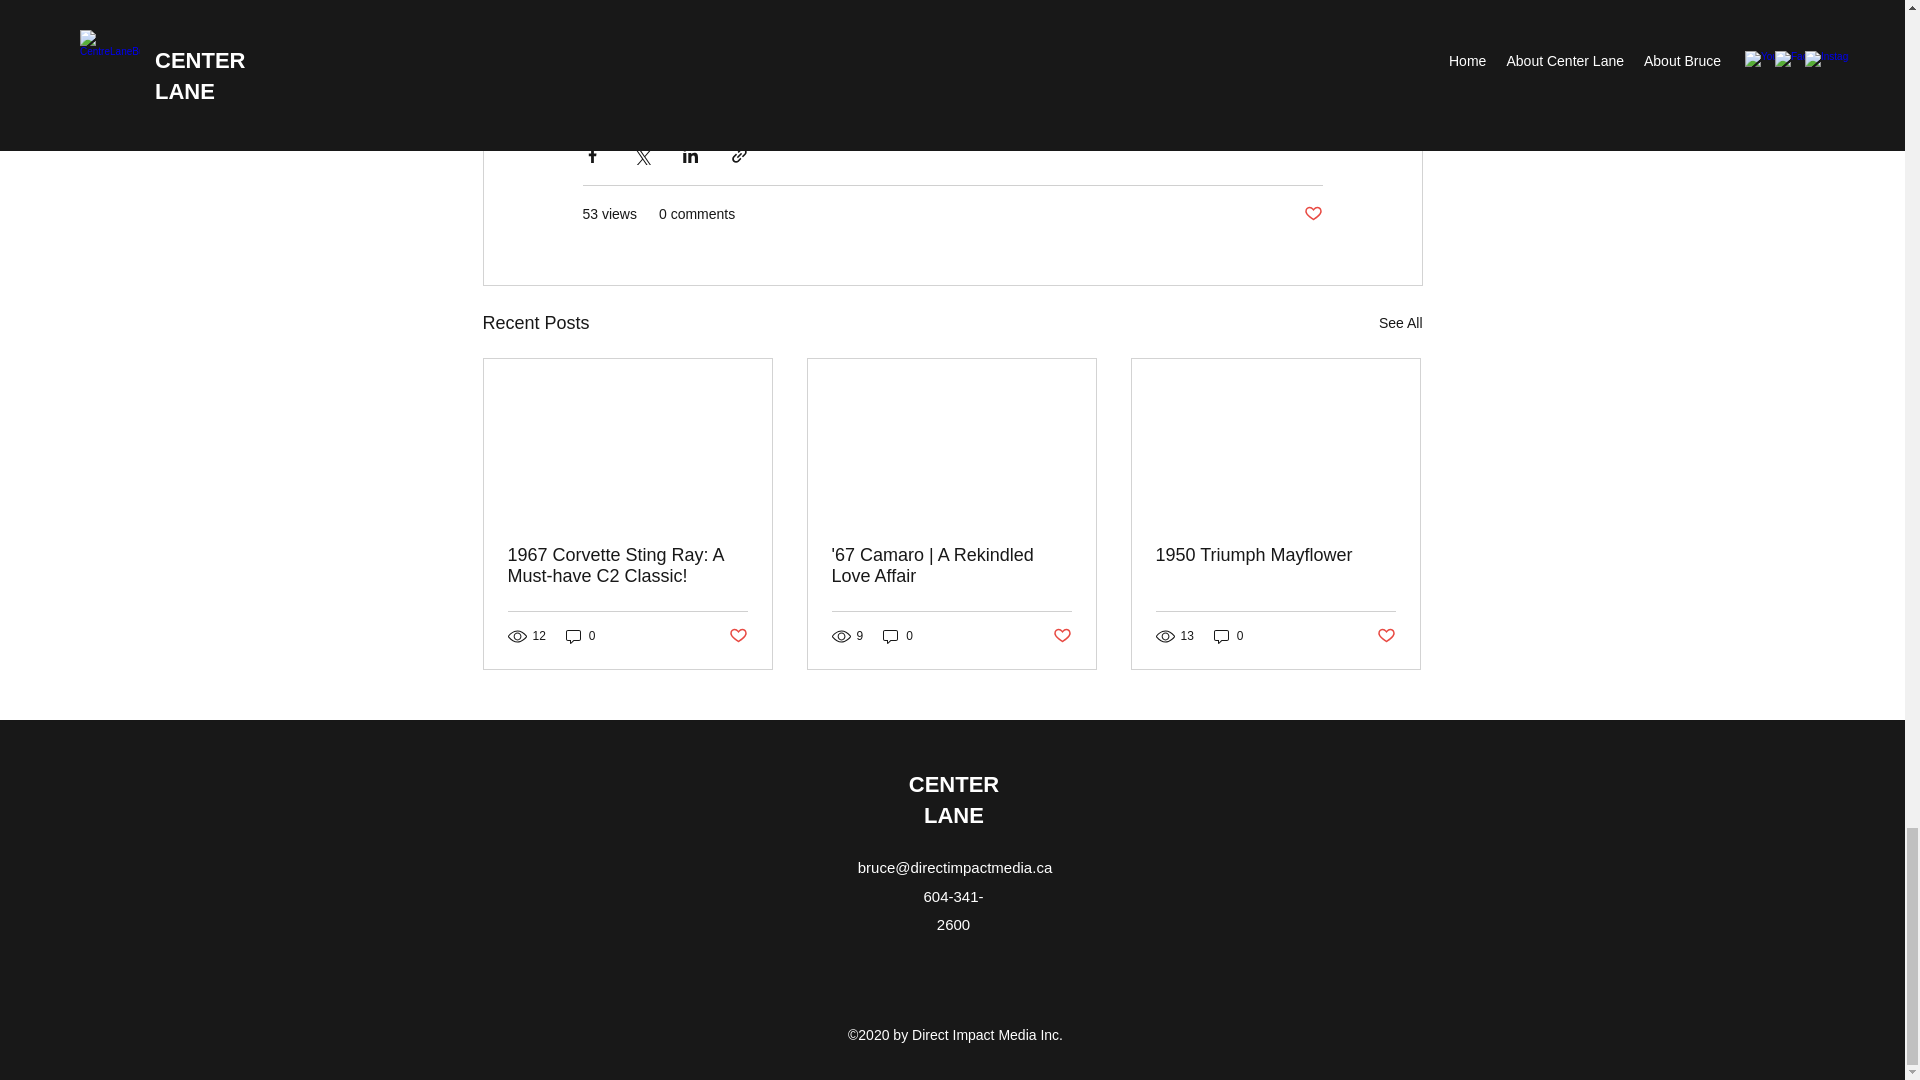 Image resolution: width=1920 pixels, height=1080 pixels. Describe the element at coordinates (1275, 555) in the screenshot. I see `1950 Triumph Mayflower` at that location.